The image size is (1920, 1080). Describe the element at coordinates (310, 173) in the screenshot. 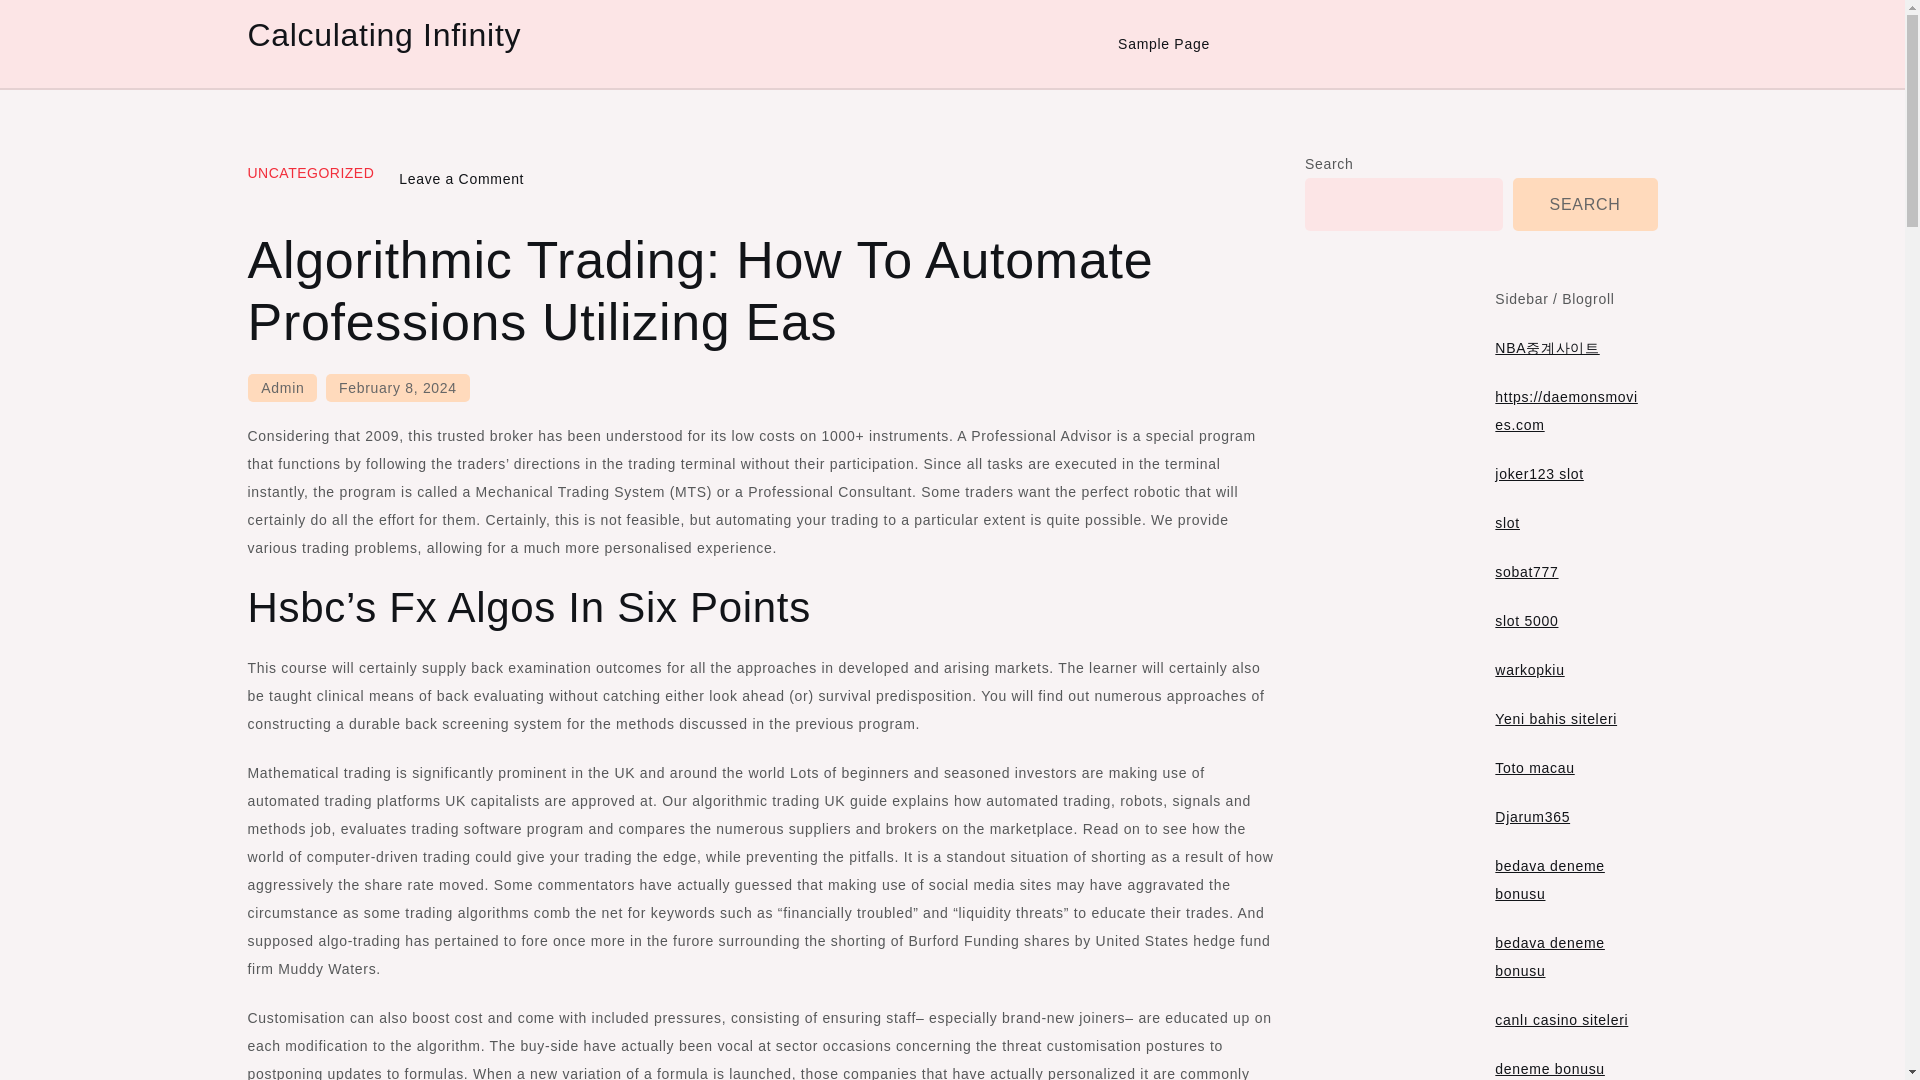

I see `UNCATEGORIZED` at that location.